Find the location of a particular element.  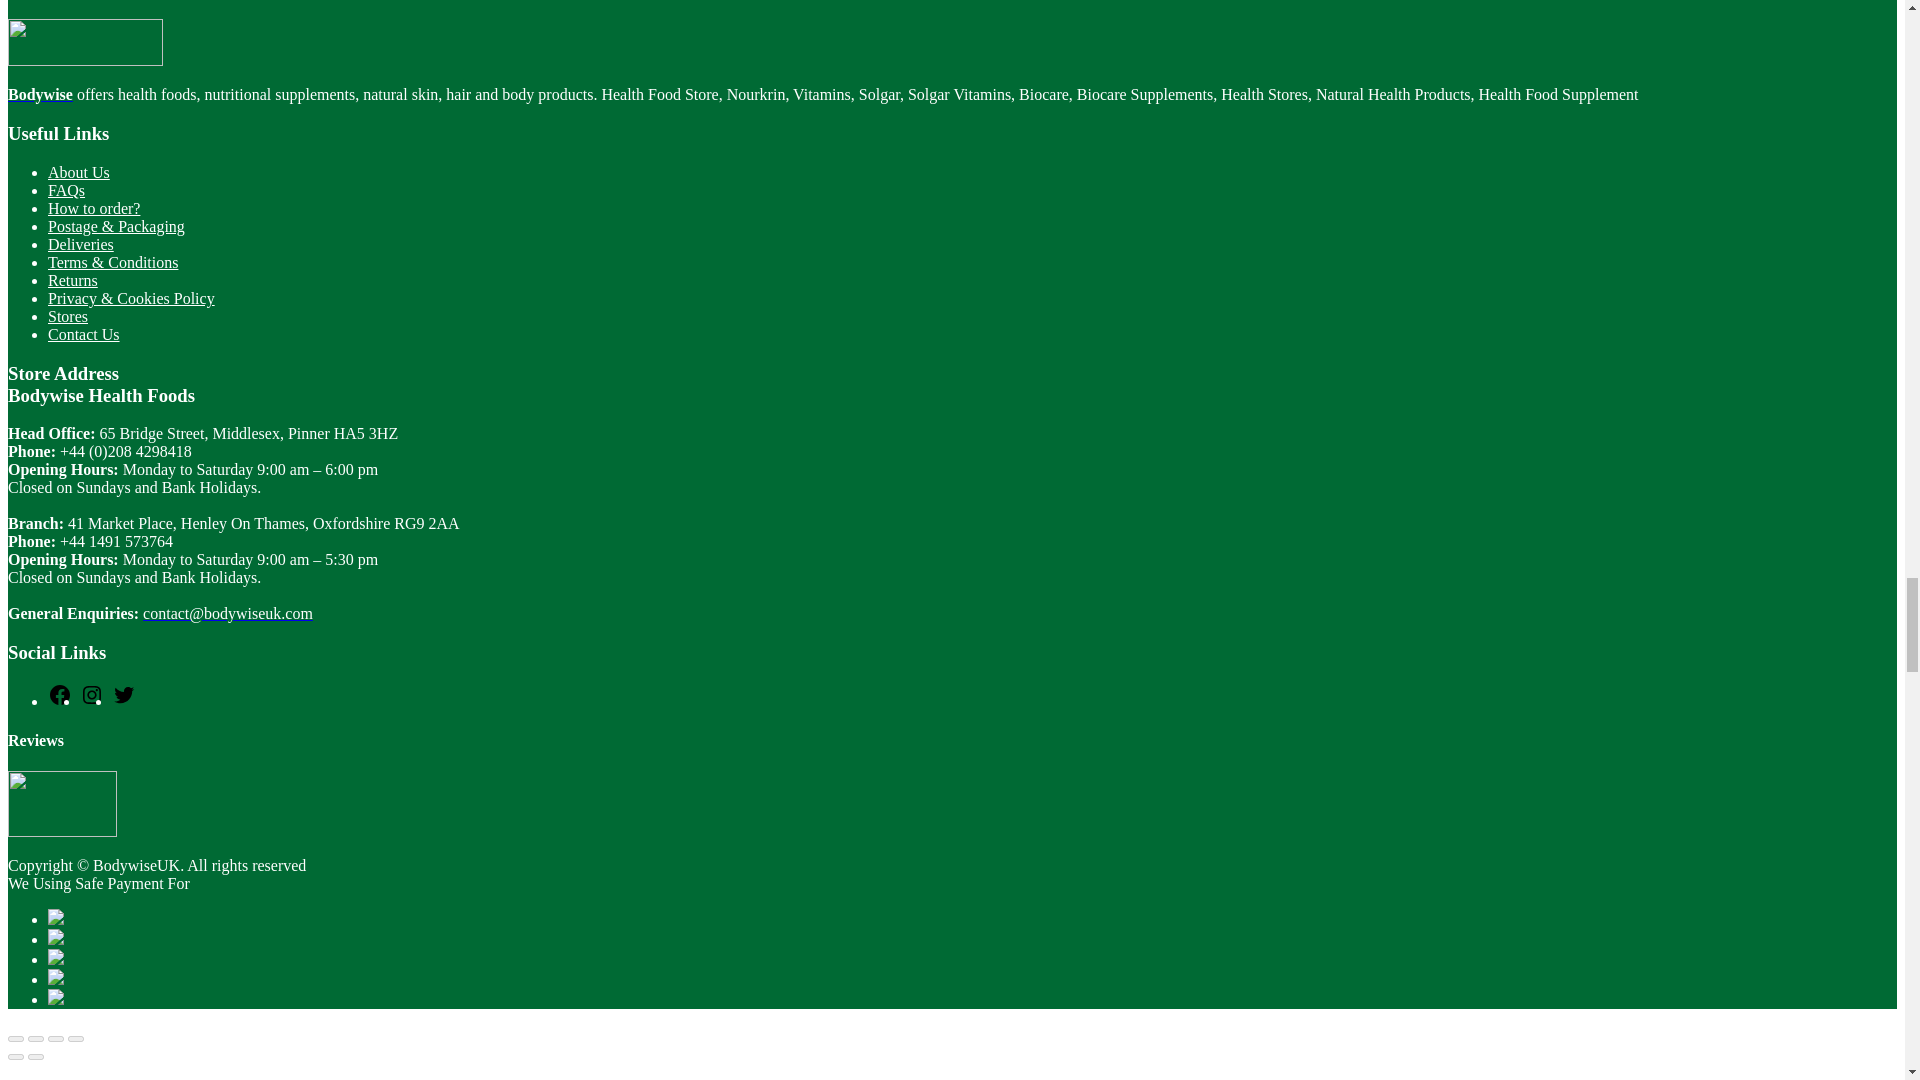

Share is located at coordinates (36, 1038).